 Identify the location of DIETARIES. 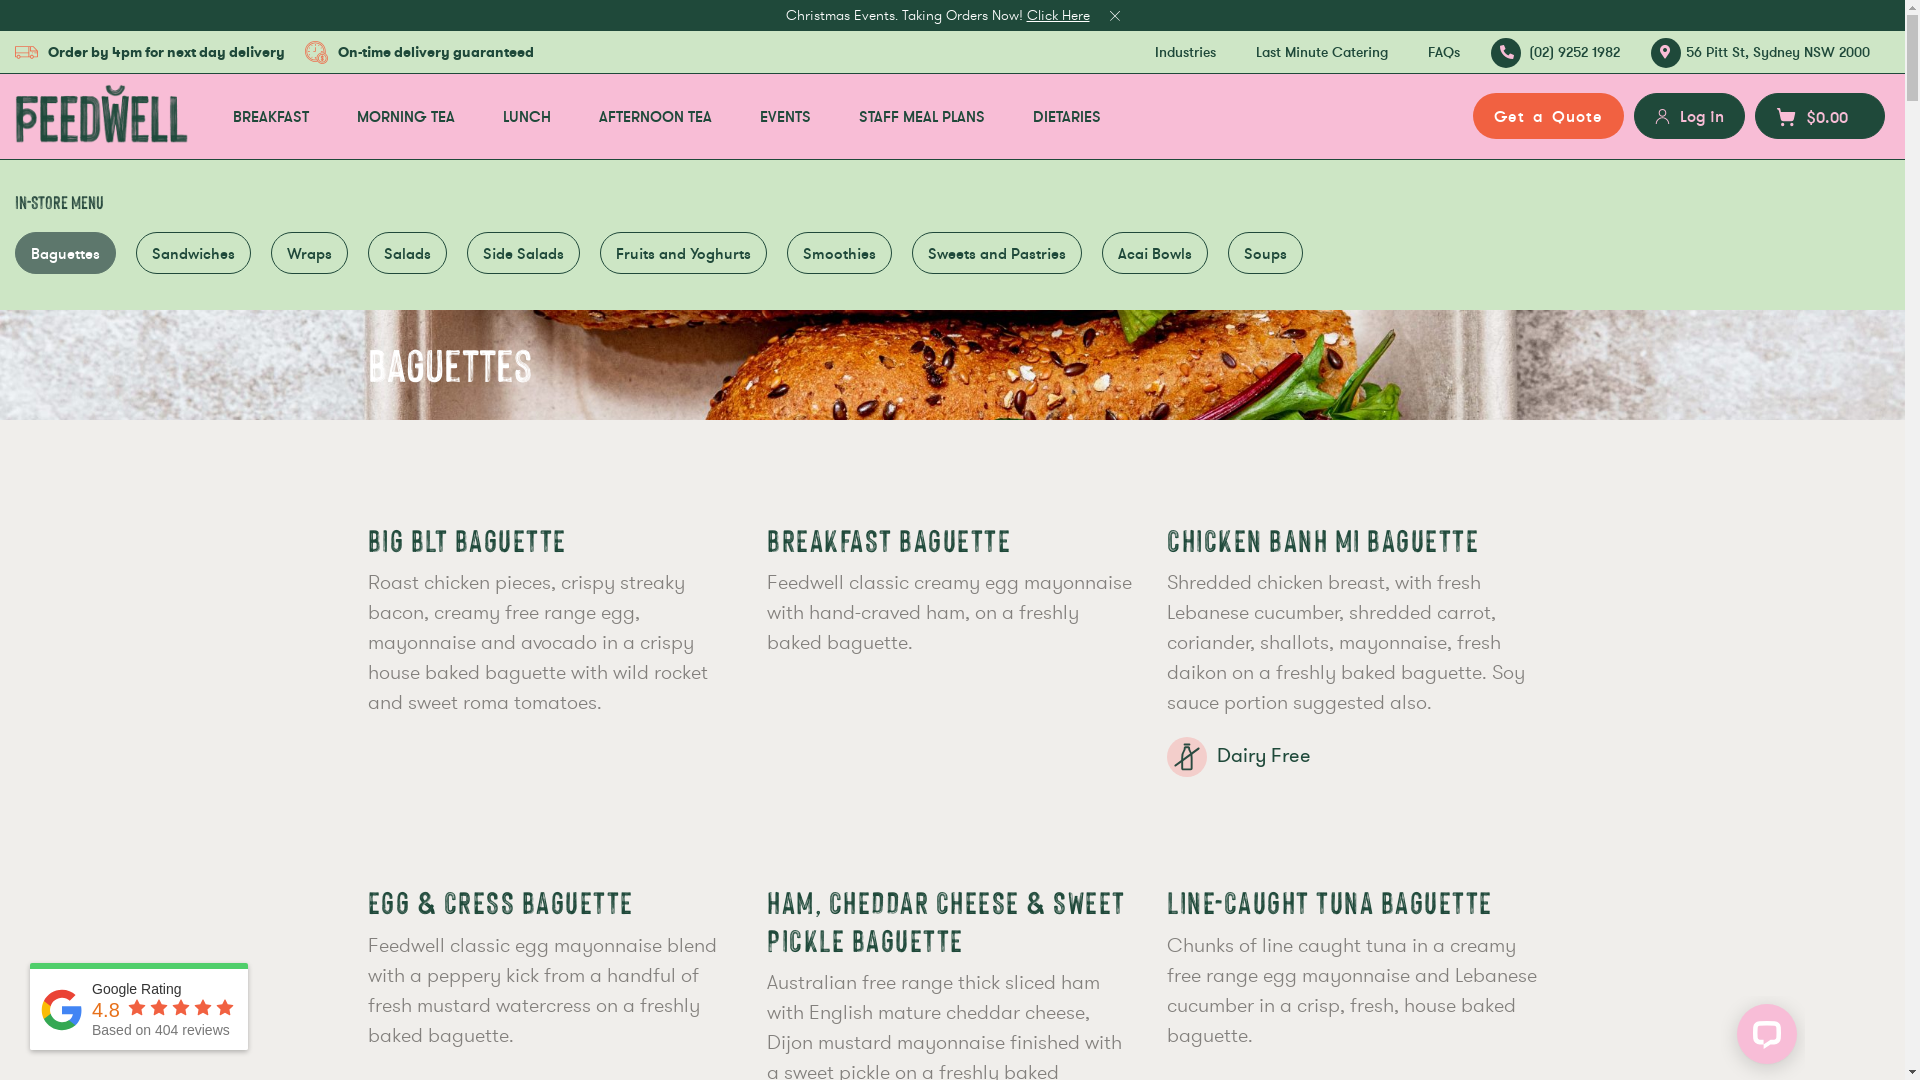
(1067, 116).